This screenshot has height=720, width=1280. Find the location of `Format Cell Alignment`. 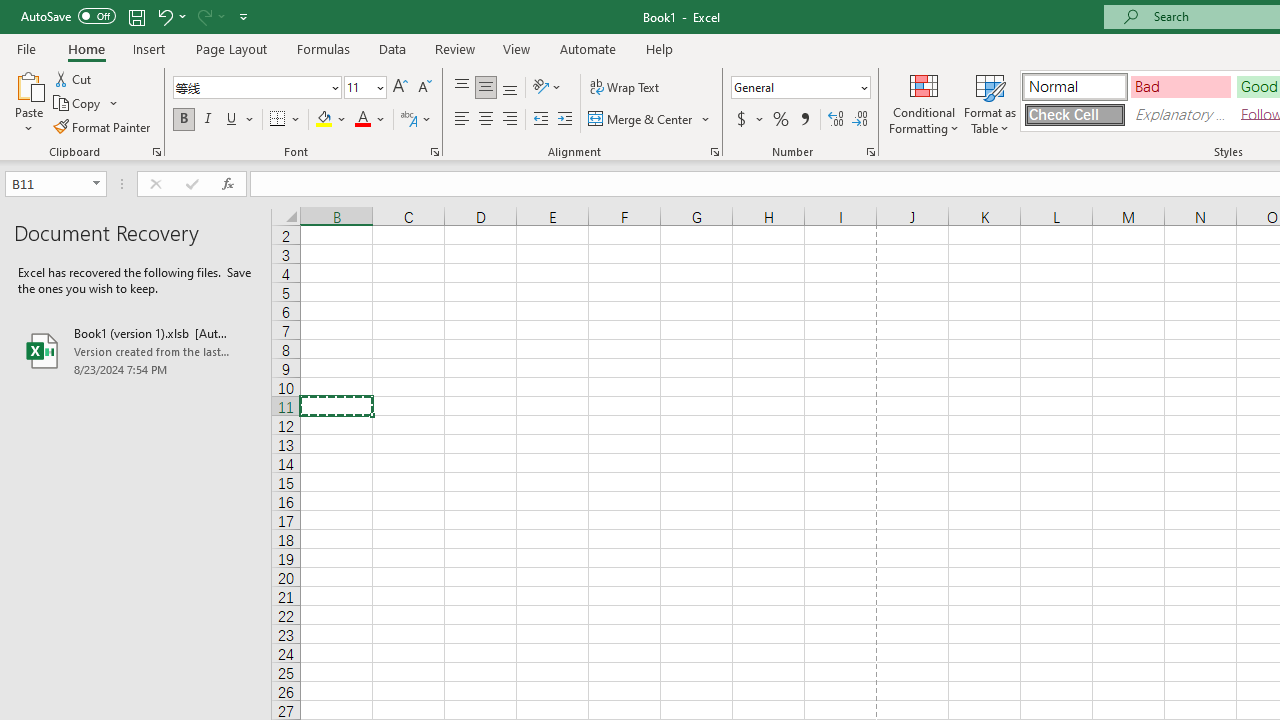

Format Cell Alignment is located at coordinates (714, 152).